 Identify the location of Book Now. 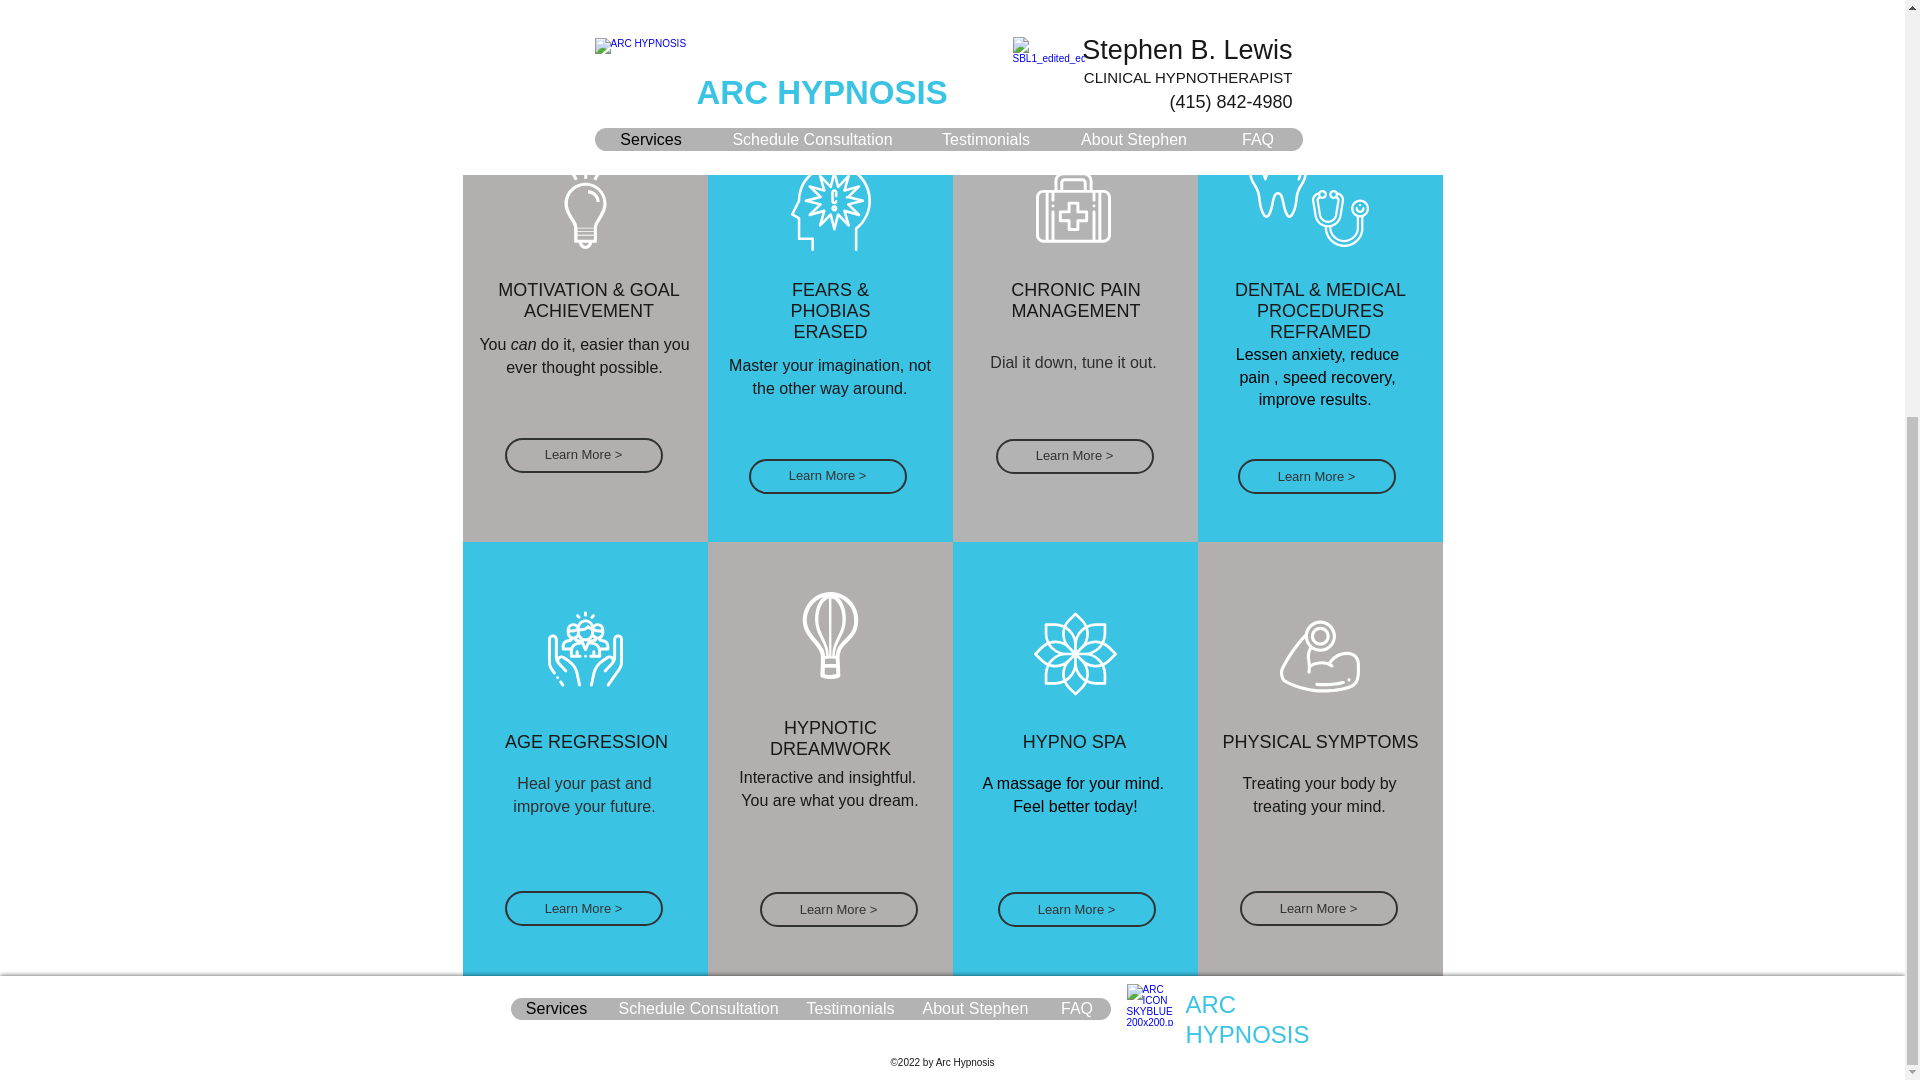
(1094, 51).